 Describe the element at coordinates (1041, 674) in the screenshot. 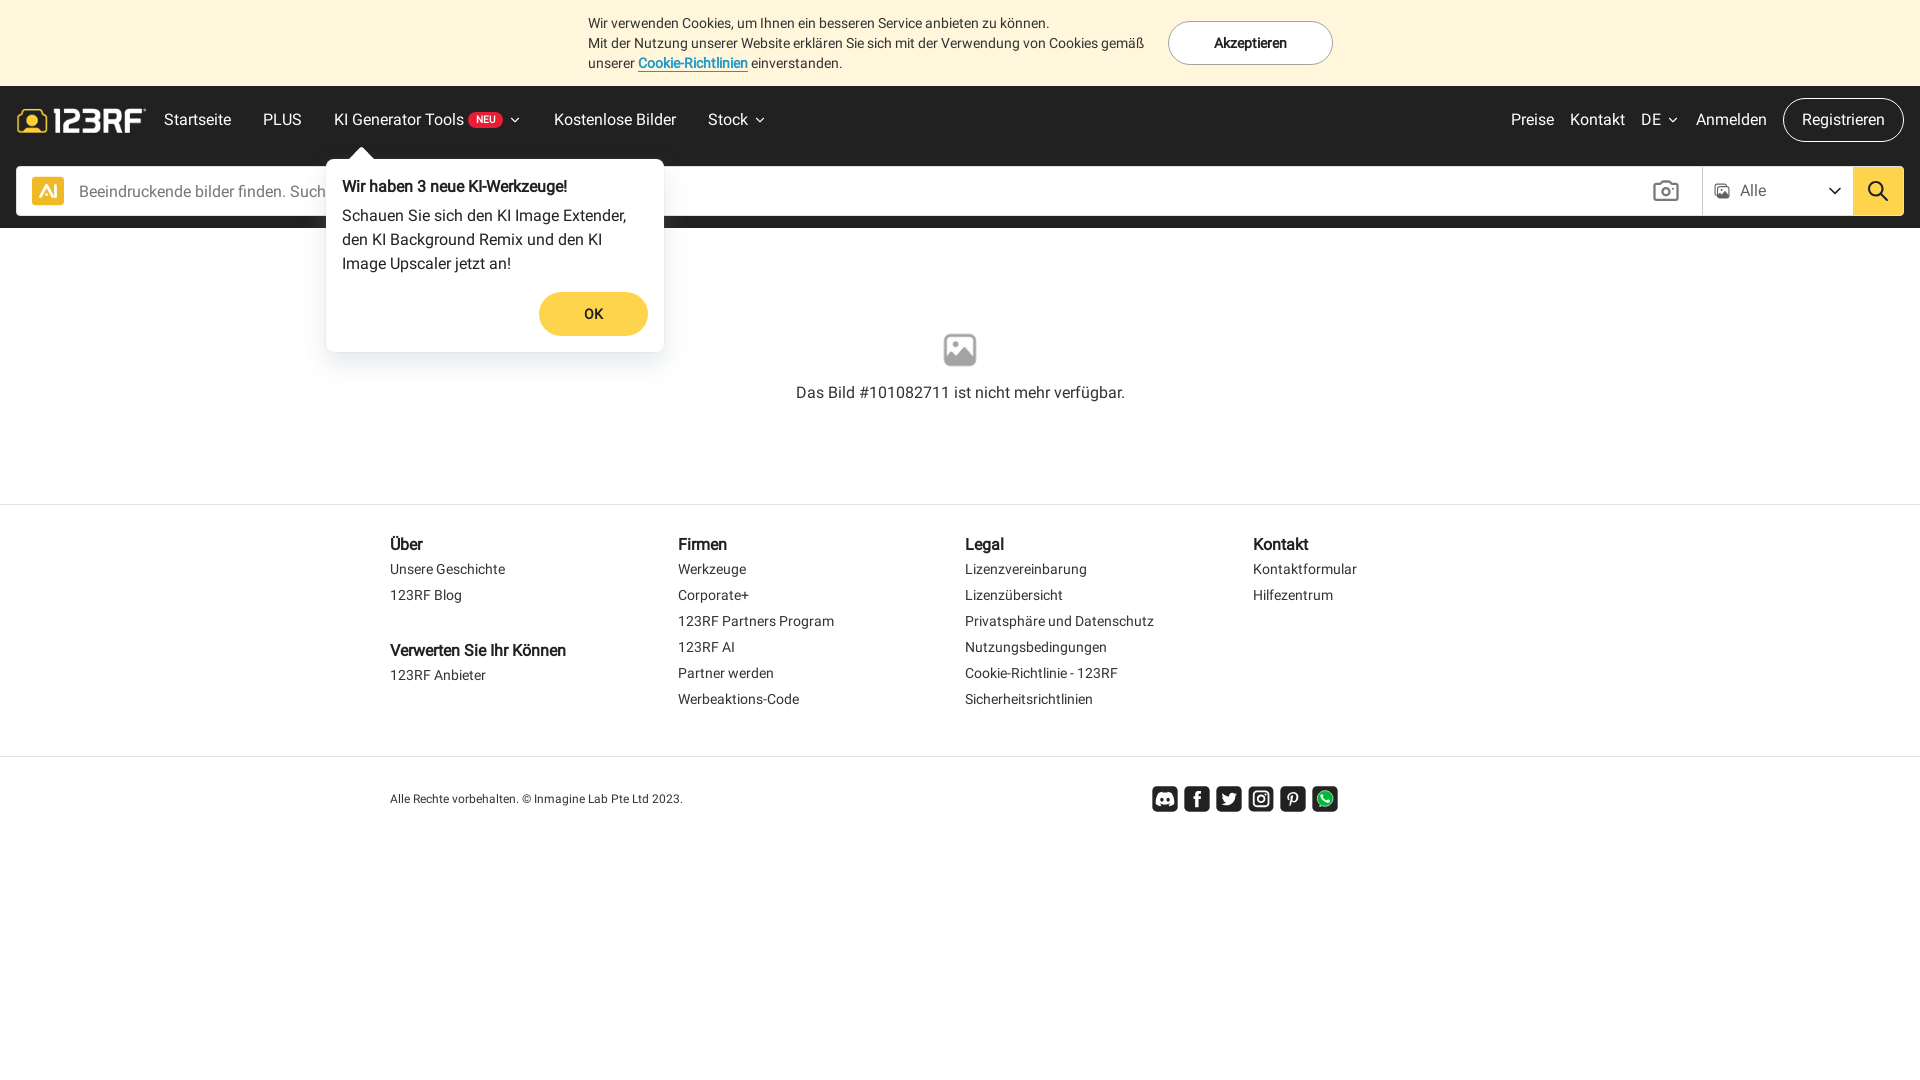

I see `Cookie-Richtlinie - 123RF` at that location.